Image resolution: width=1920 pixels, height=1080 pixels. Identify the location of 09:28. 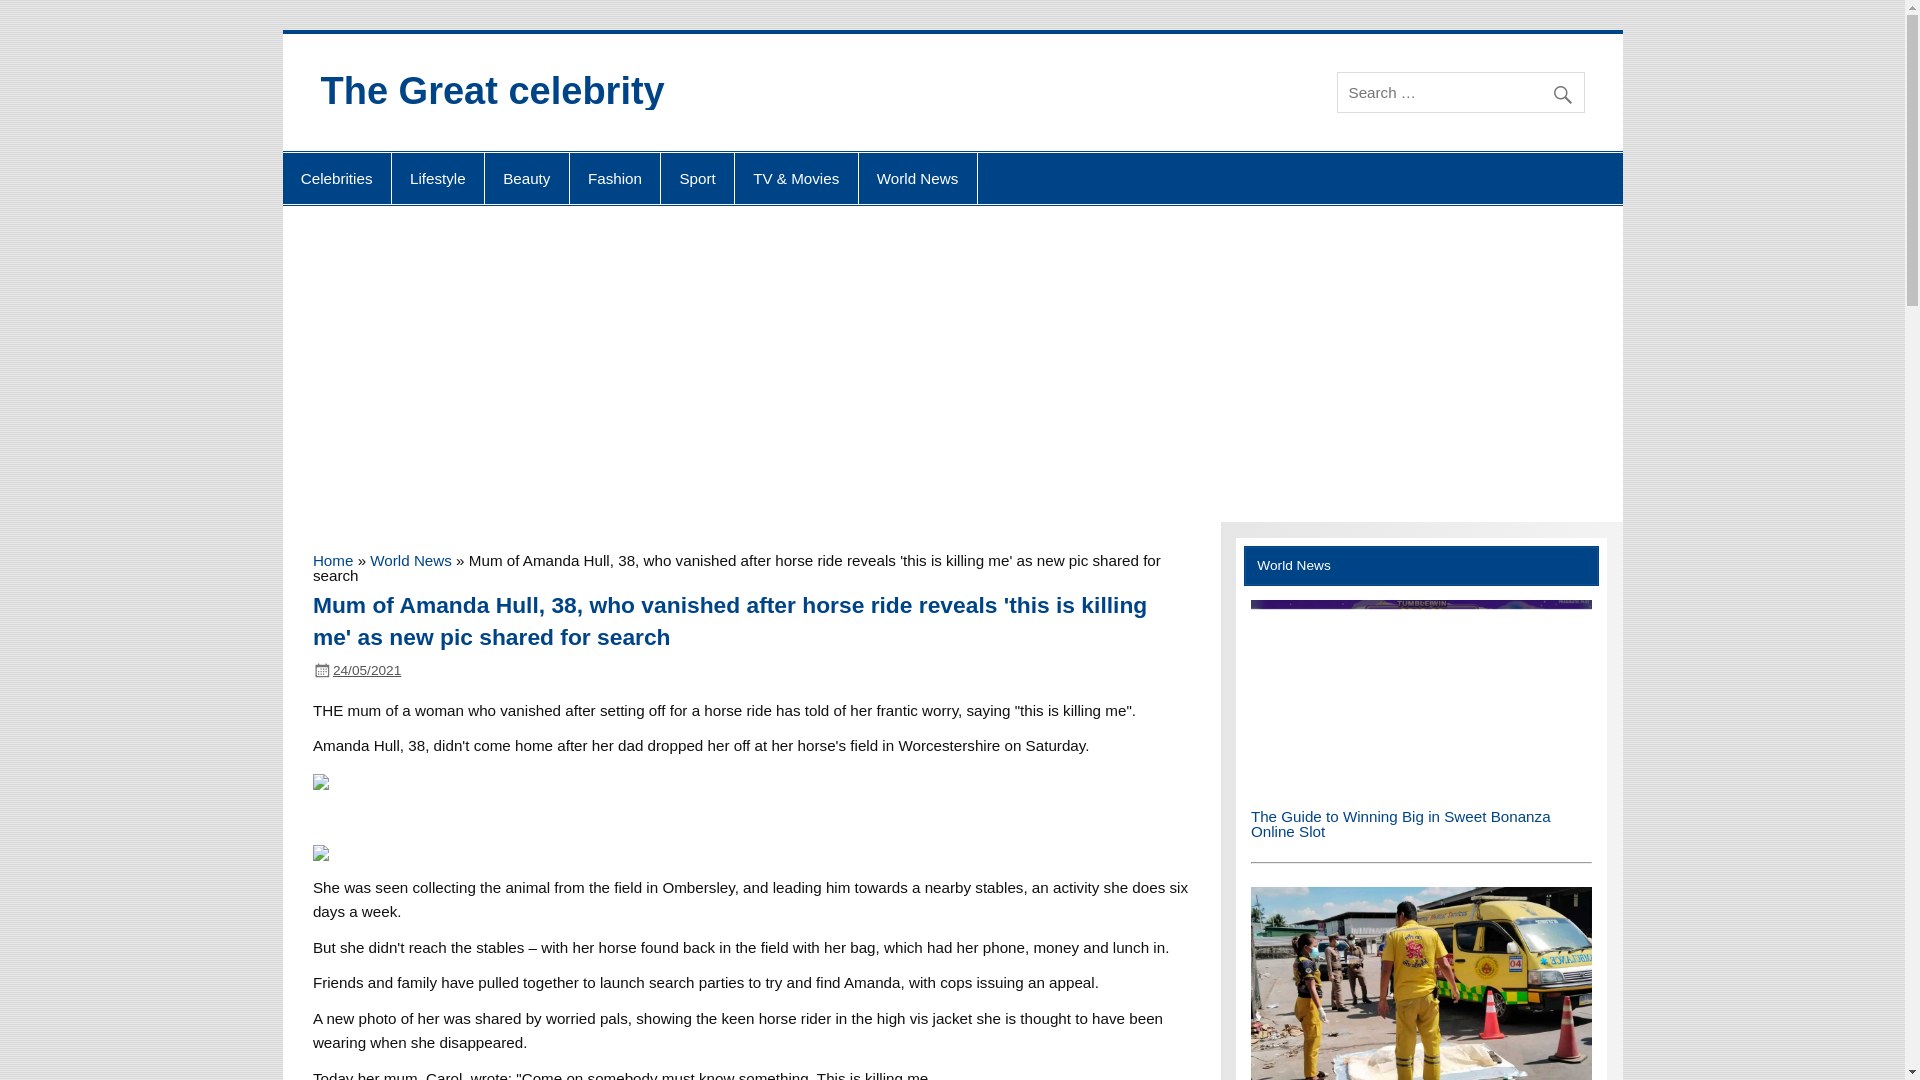
(366, 670).